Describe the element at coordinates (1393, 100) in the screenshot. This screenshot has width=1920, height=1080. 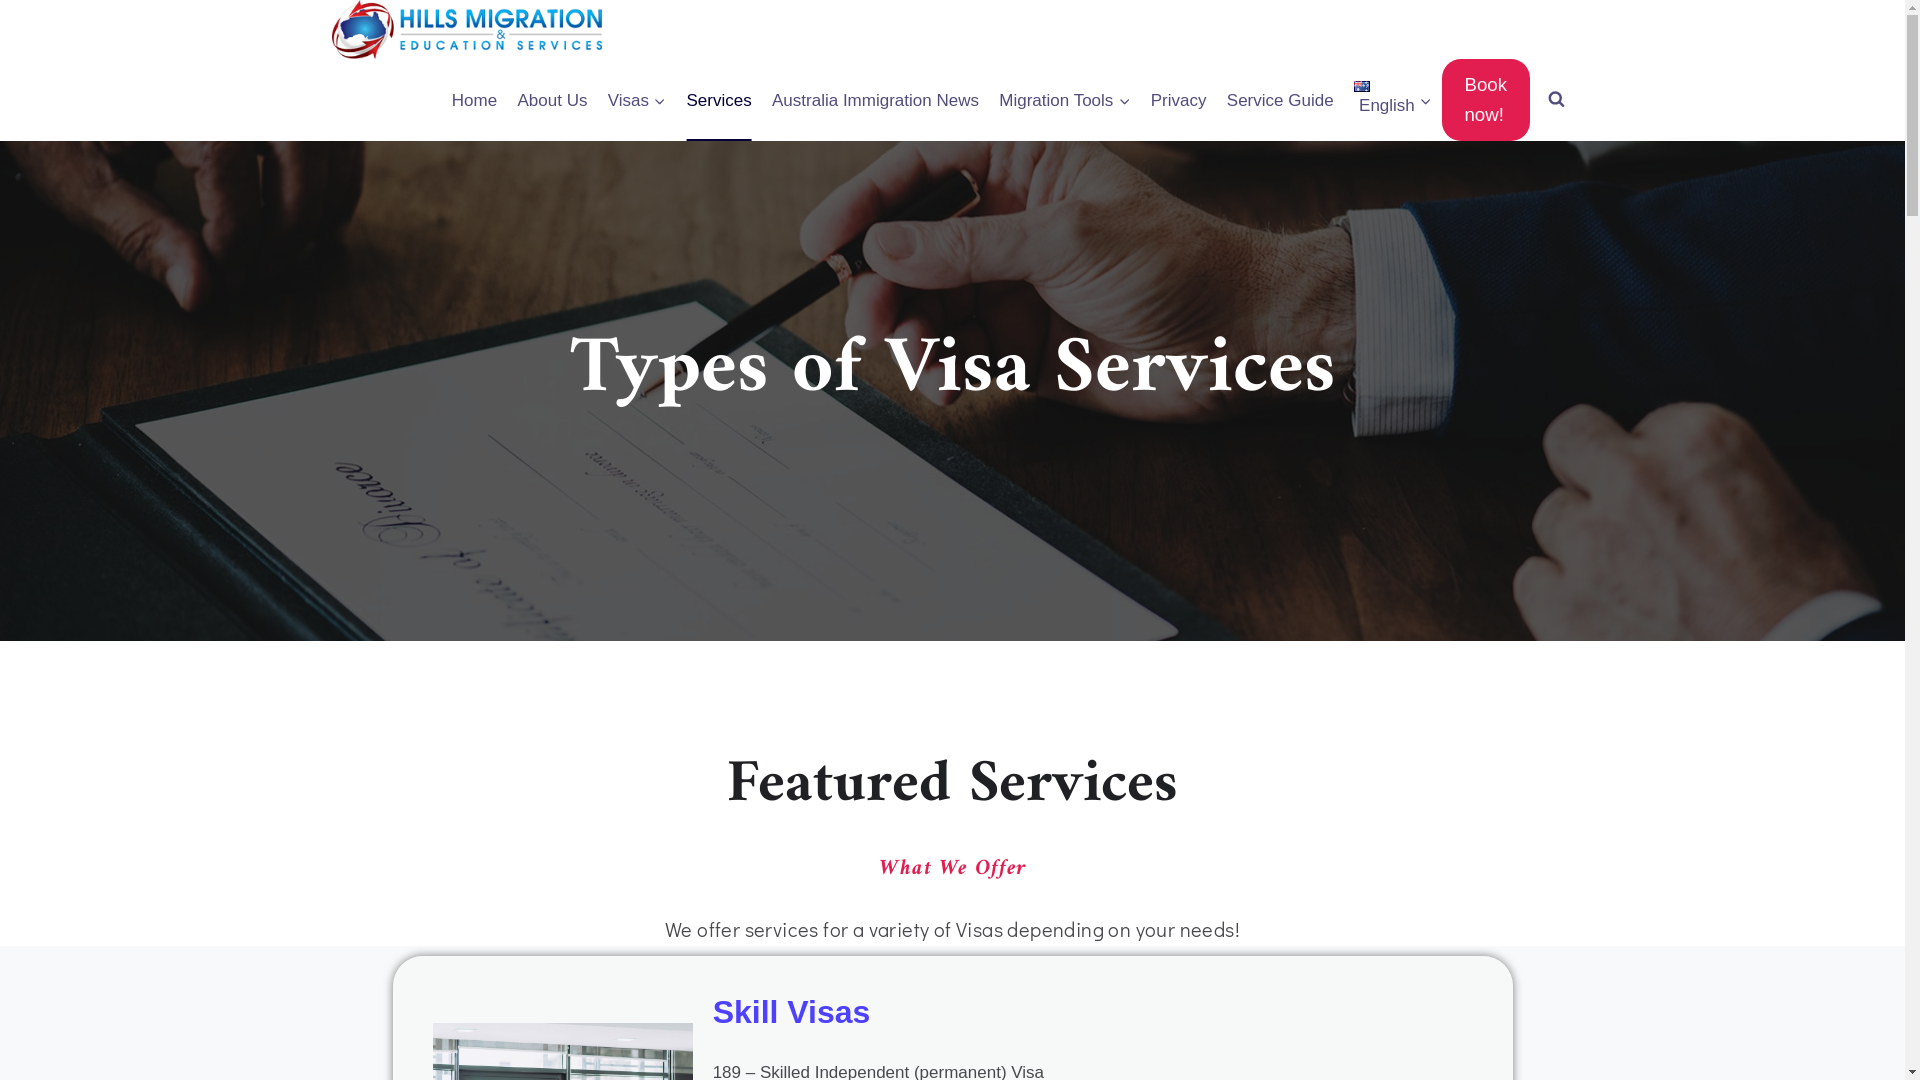
I see `English` at that location.